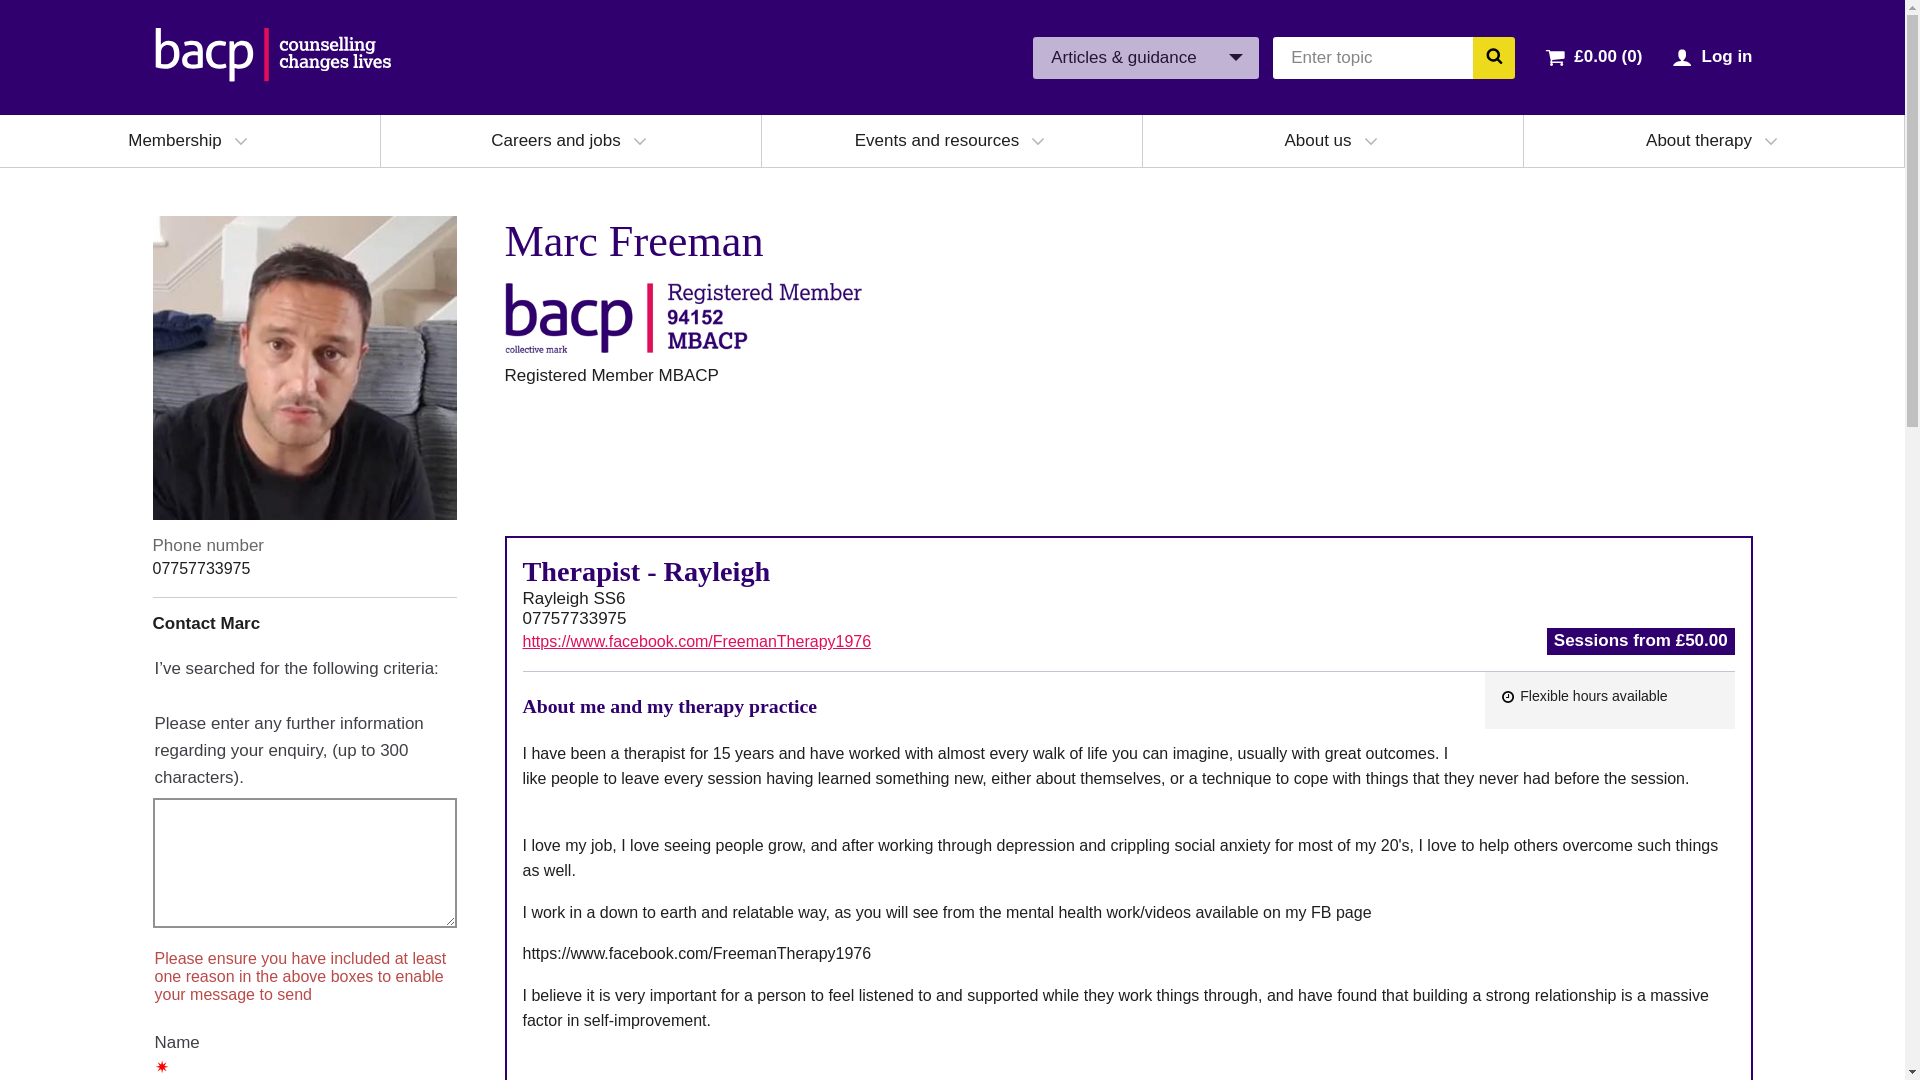  What do you see at coordinates (556, 140) in the screenshot?
I see `Careers and jobs` at bounding box center [556, 140].